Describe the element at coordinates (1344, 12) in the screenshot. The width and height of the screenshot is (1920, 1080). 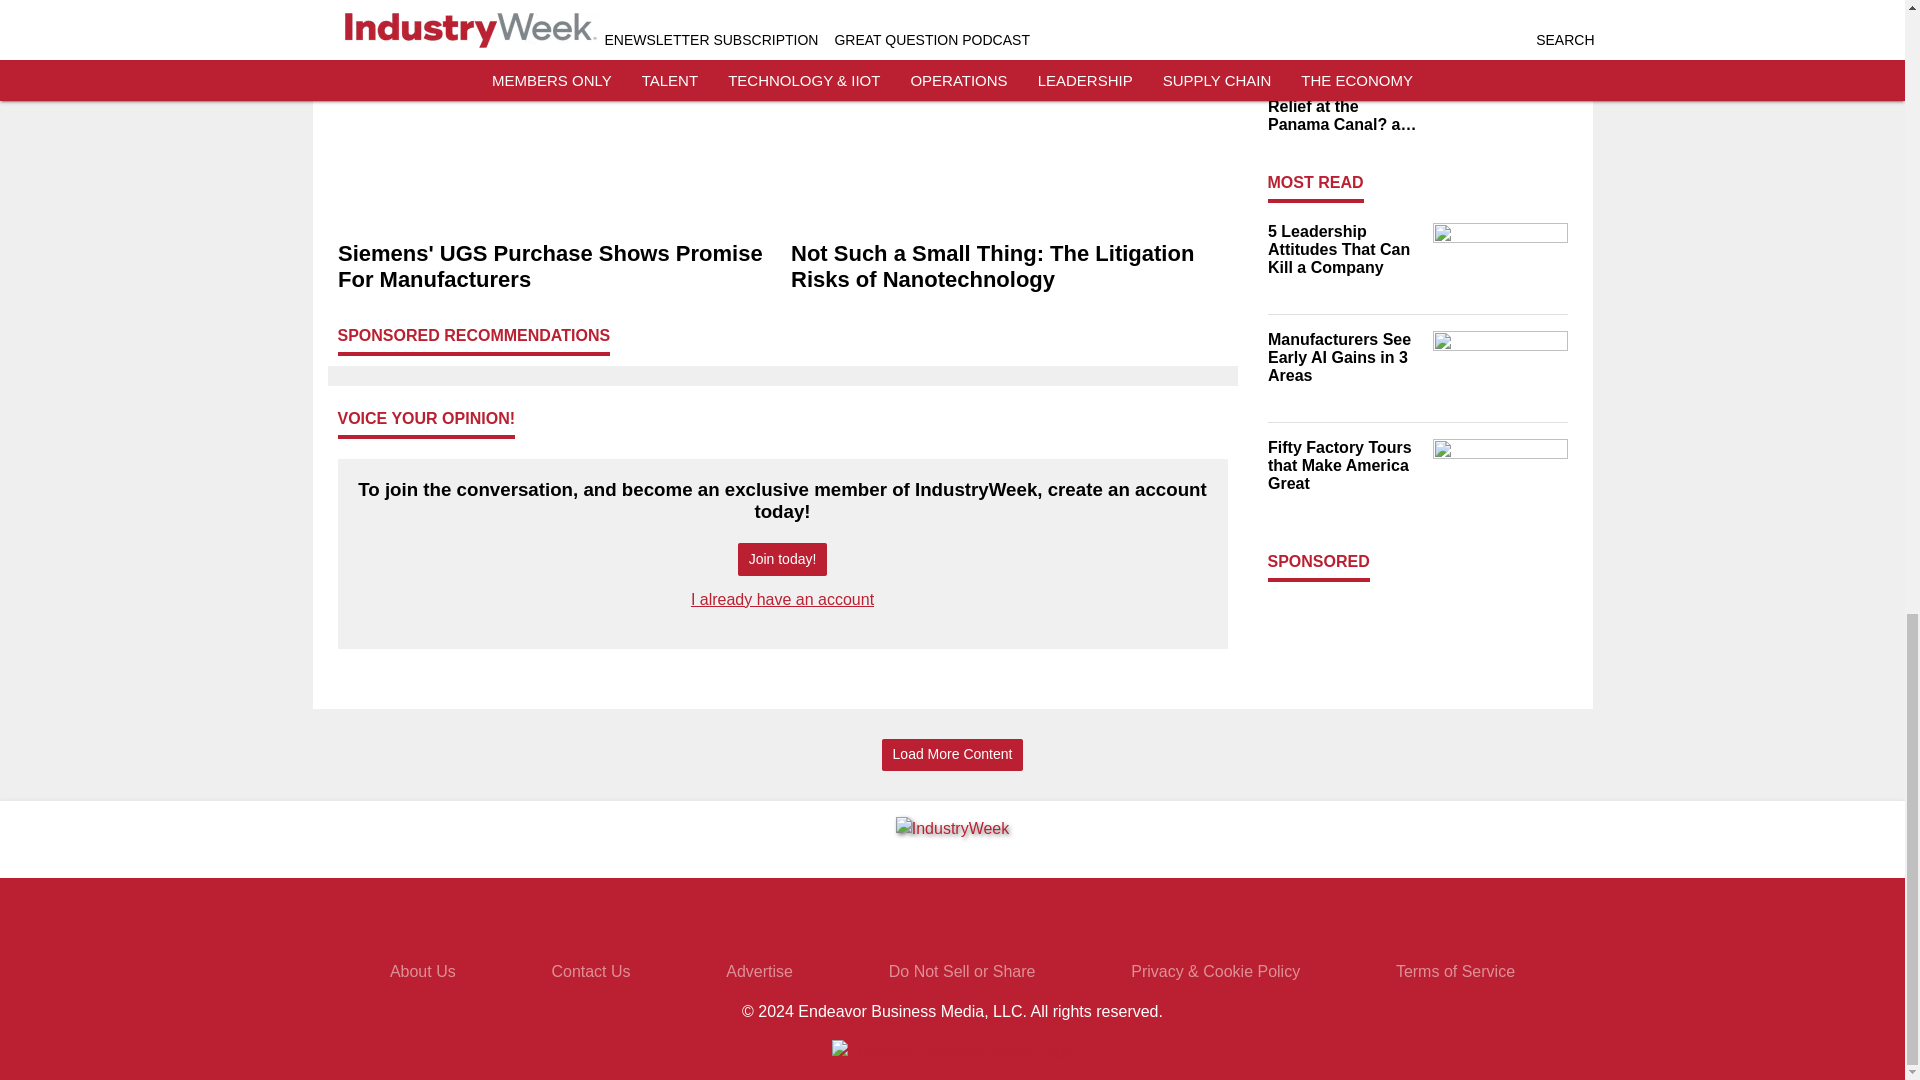
I see `So That Happened: Another Industrial Cyberattack` at that location.